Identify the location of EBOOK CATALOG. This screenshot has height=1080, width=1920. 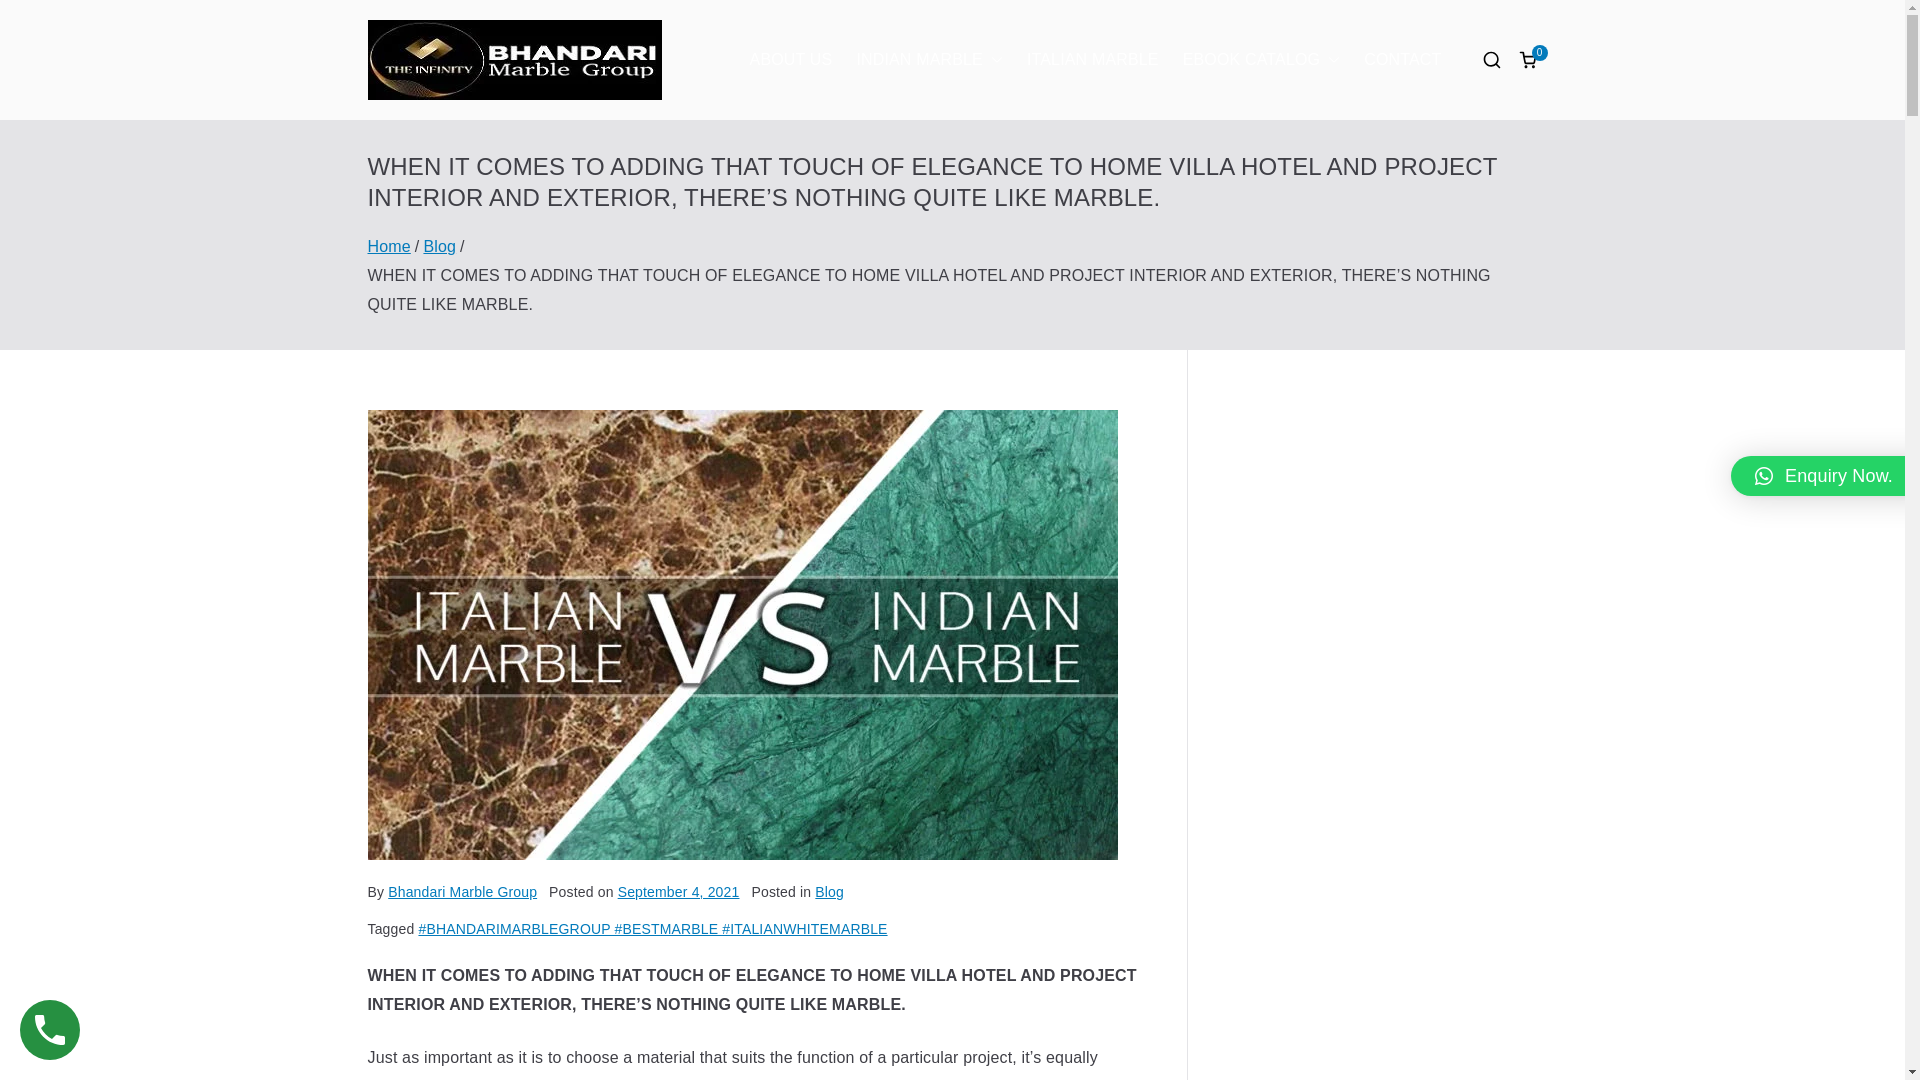
(1261, 60).